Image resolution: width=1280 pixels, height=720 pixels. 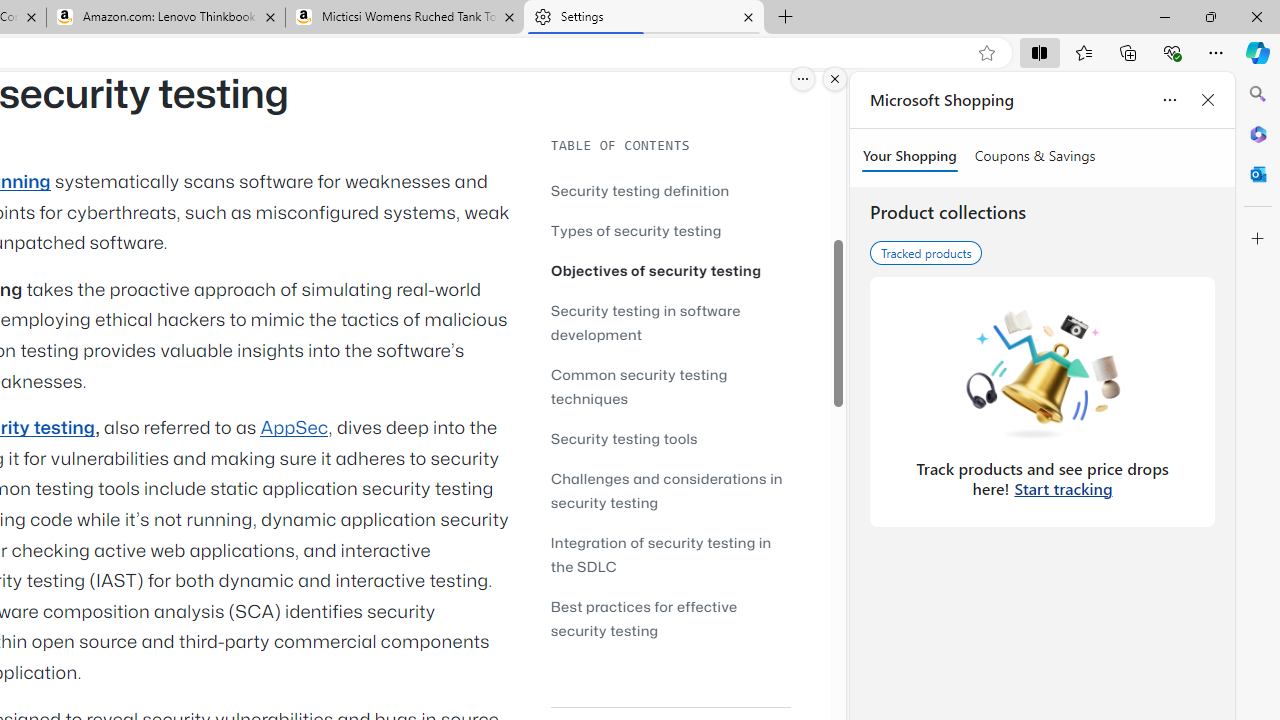 What do you see at coordinates (1258, 239) in the screenshot?
I see `Customize` at bounding box center [1258, 239].